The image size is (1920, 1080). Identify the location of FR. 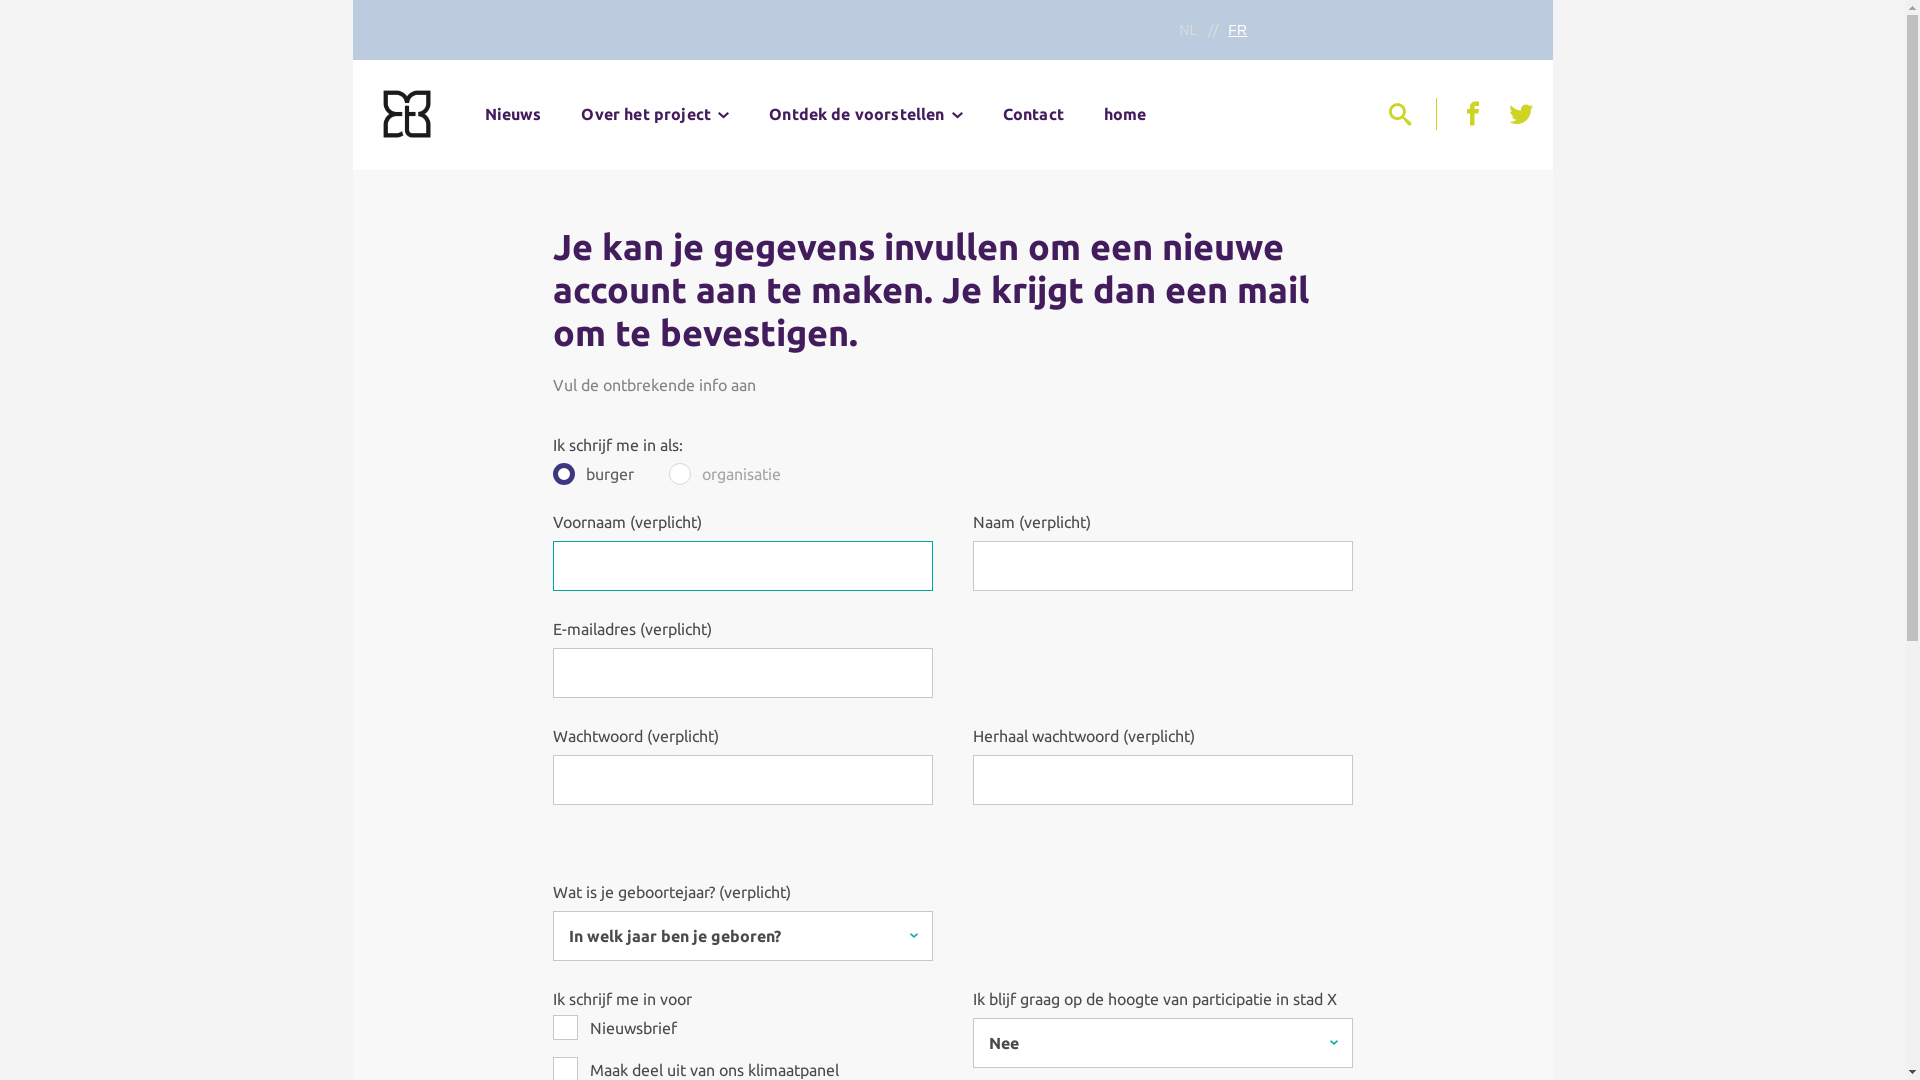
(1238, 30).